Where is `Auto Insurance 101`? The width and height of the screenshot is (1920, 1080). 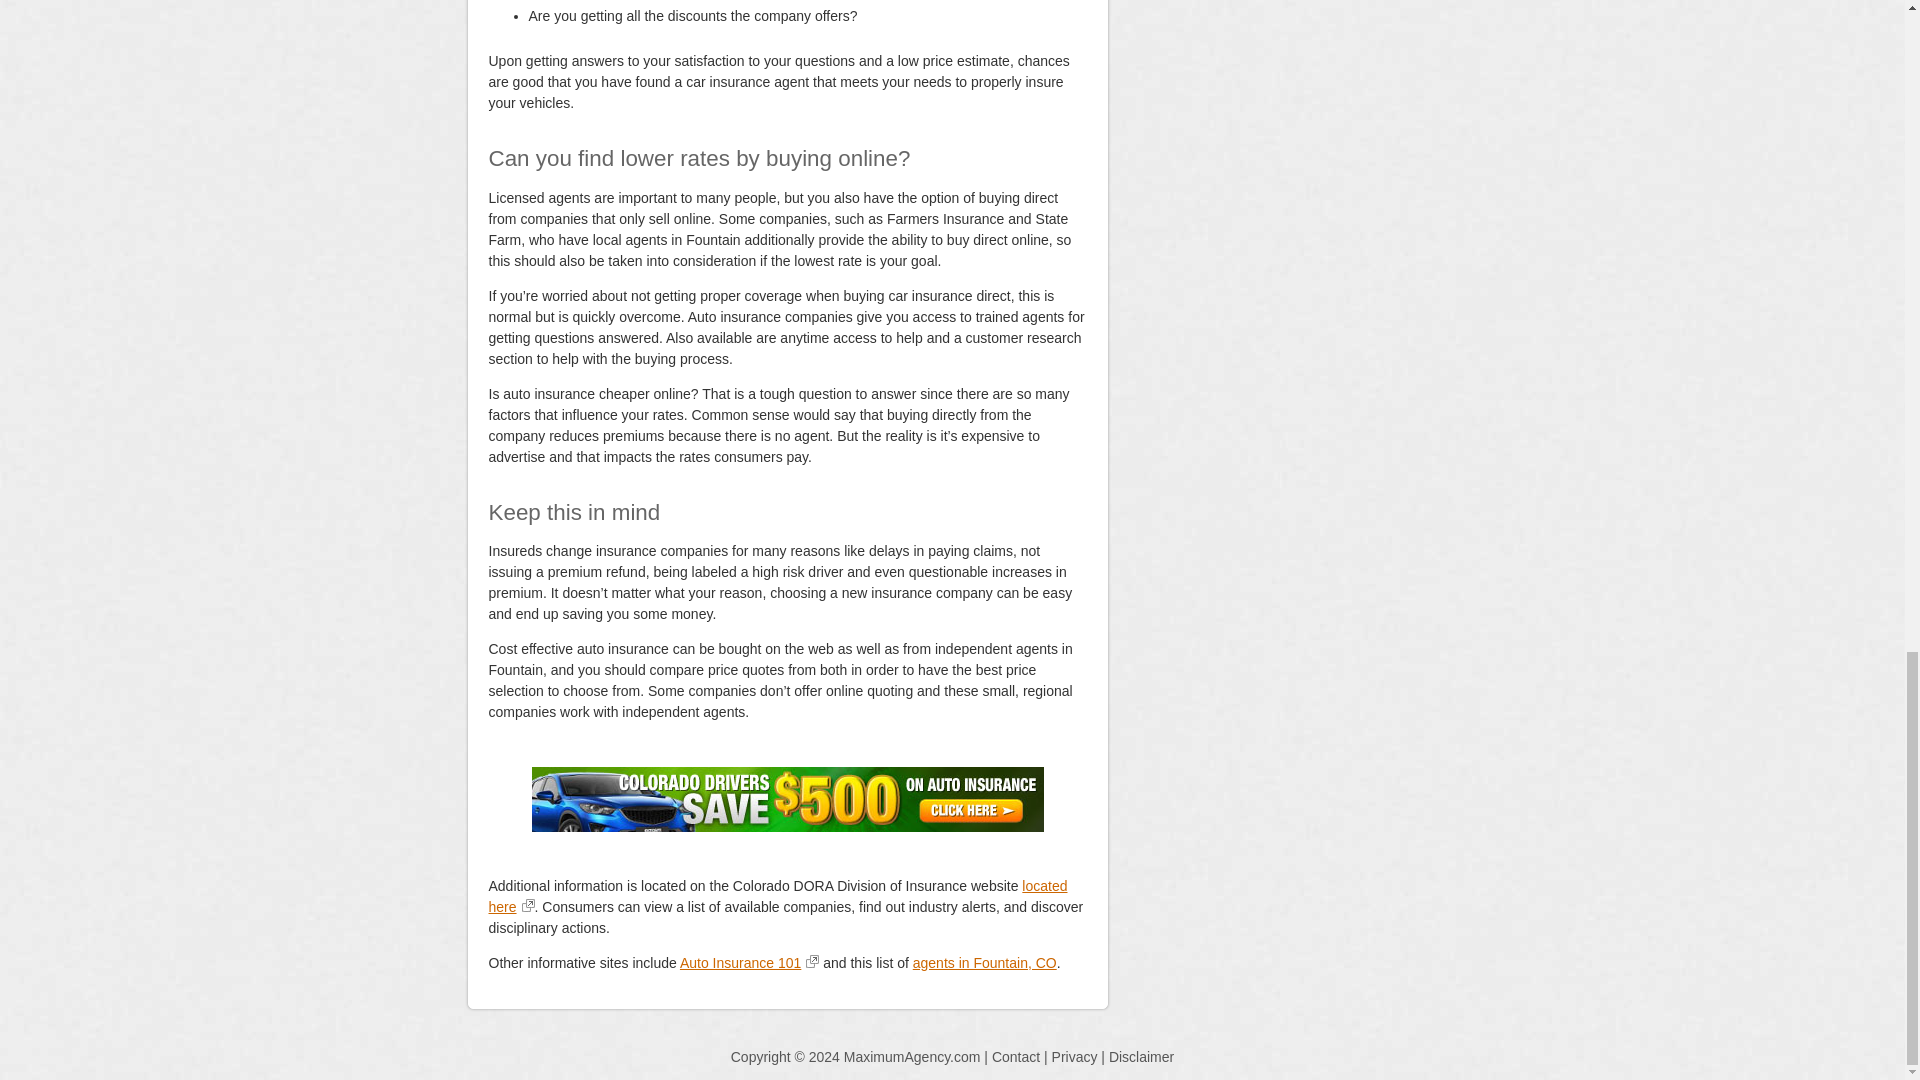
Auto Insurance 101 is located at coordinates (749, 962).